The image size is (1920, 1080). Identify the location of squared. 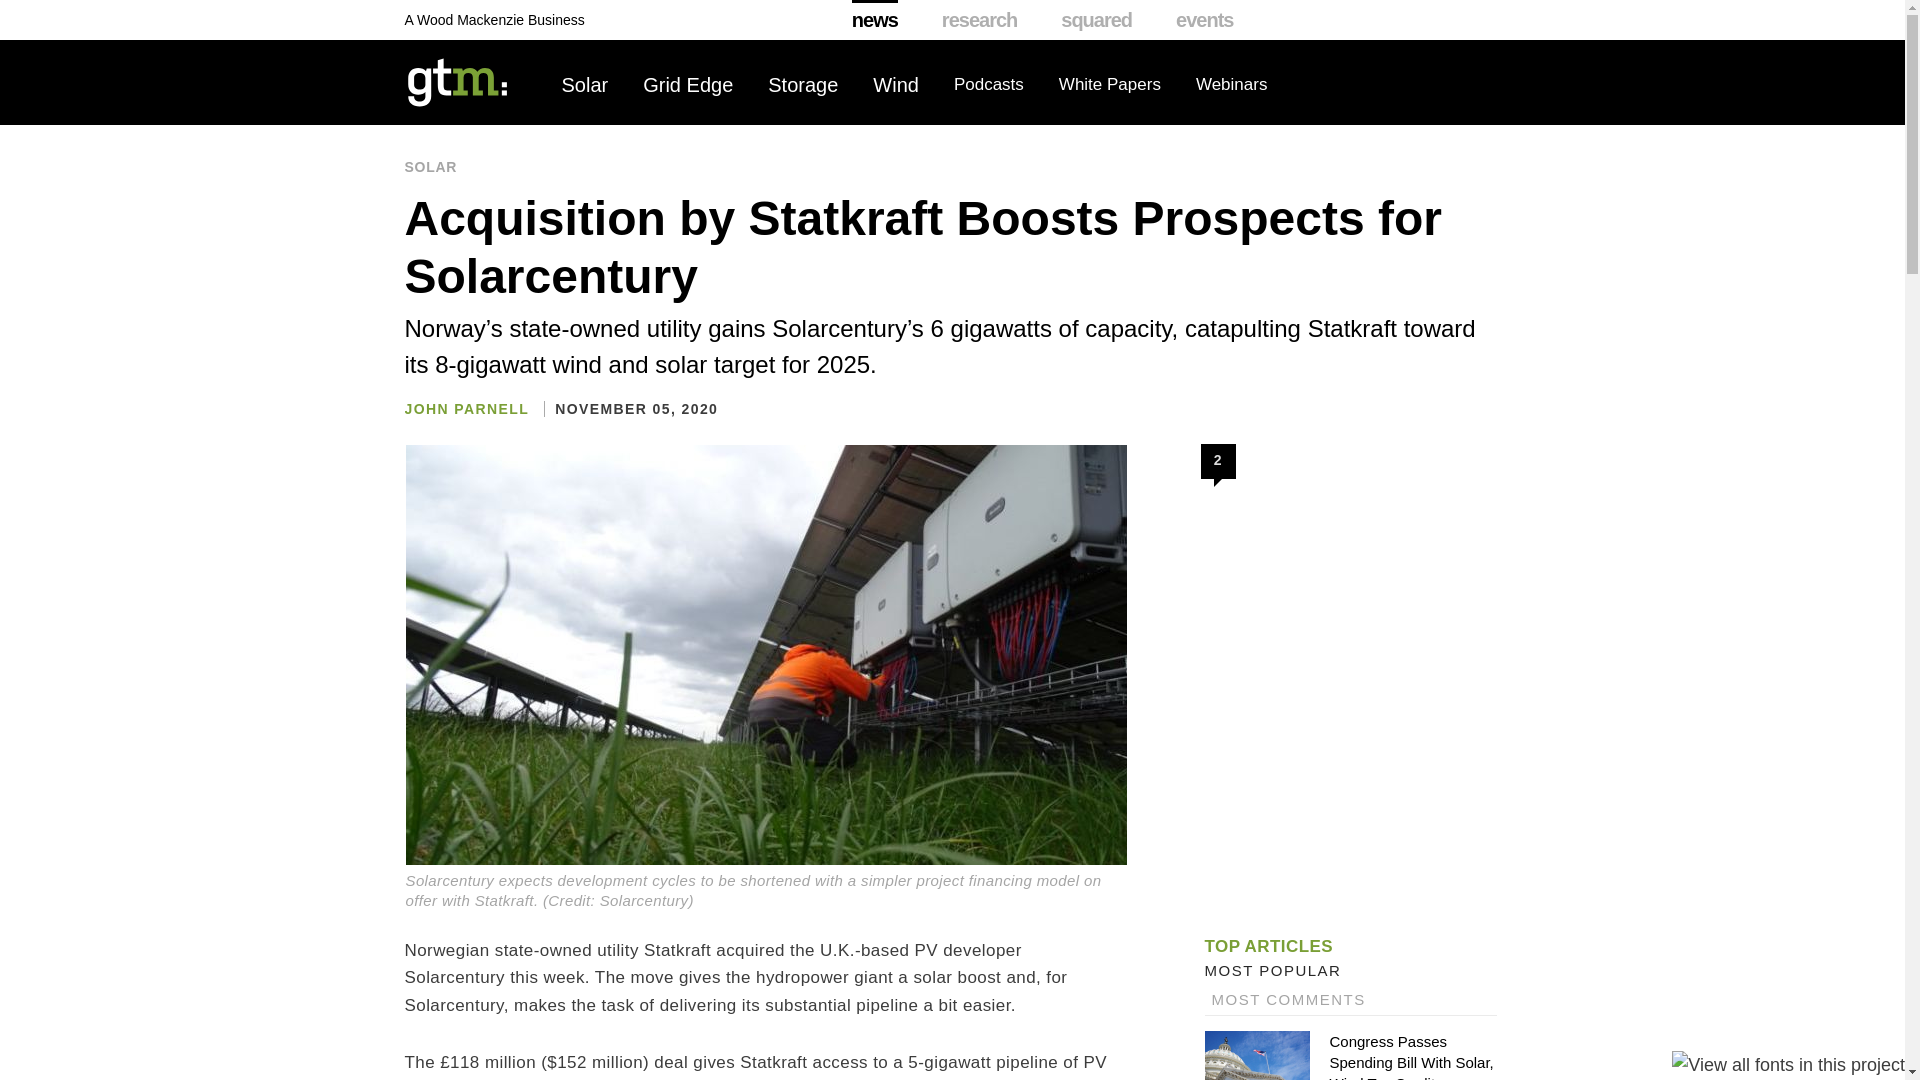
(1096, 20).